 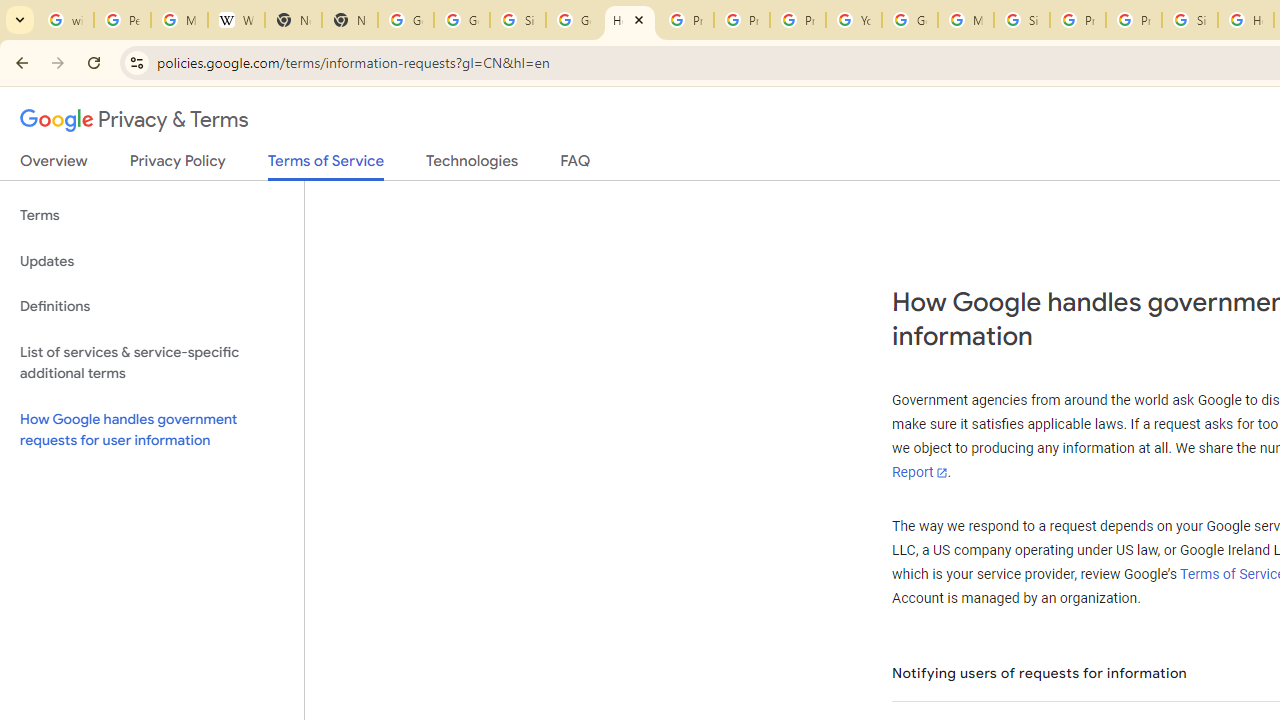 I want to click on Sign in - Google Accounts, so click(x=518, y=20).